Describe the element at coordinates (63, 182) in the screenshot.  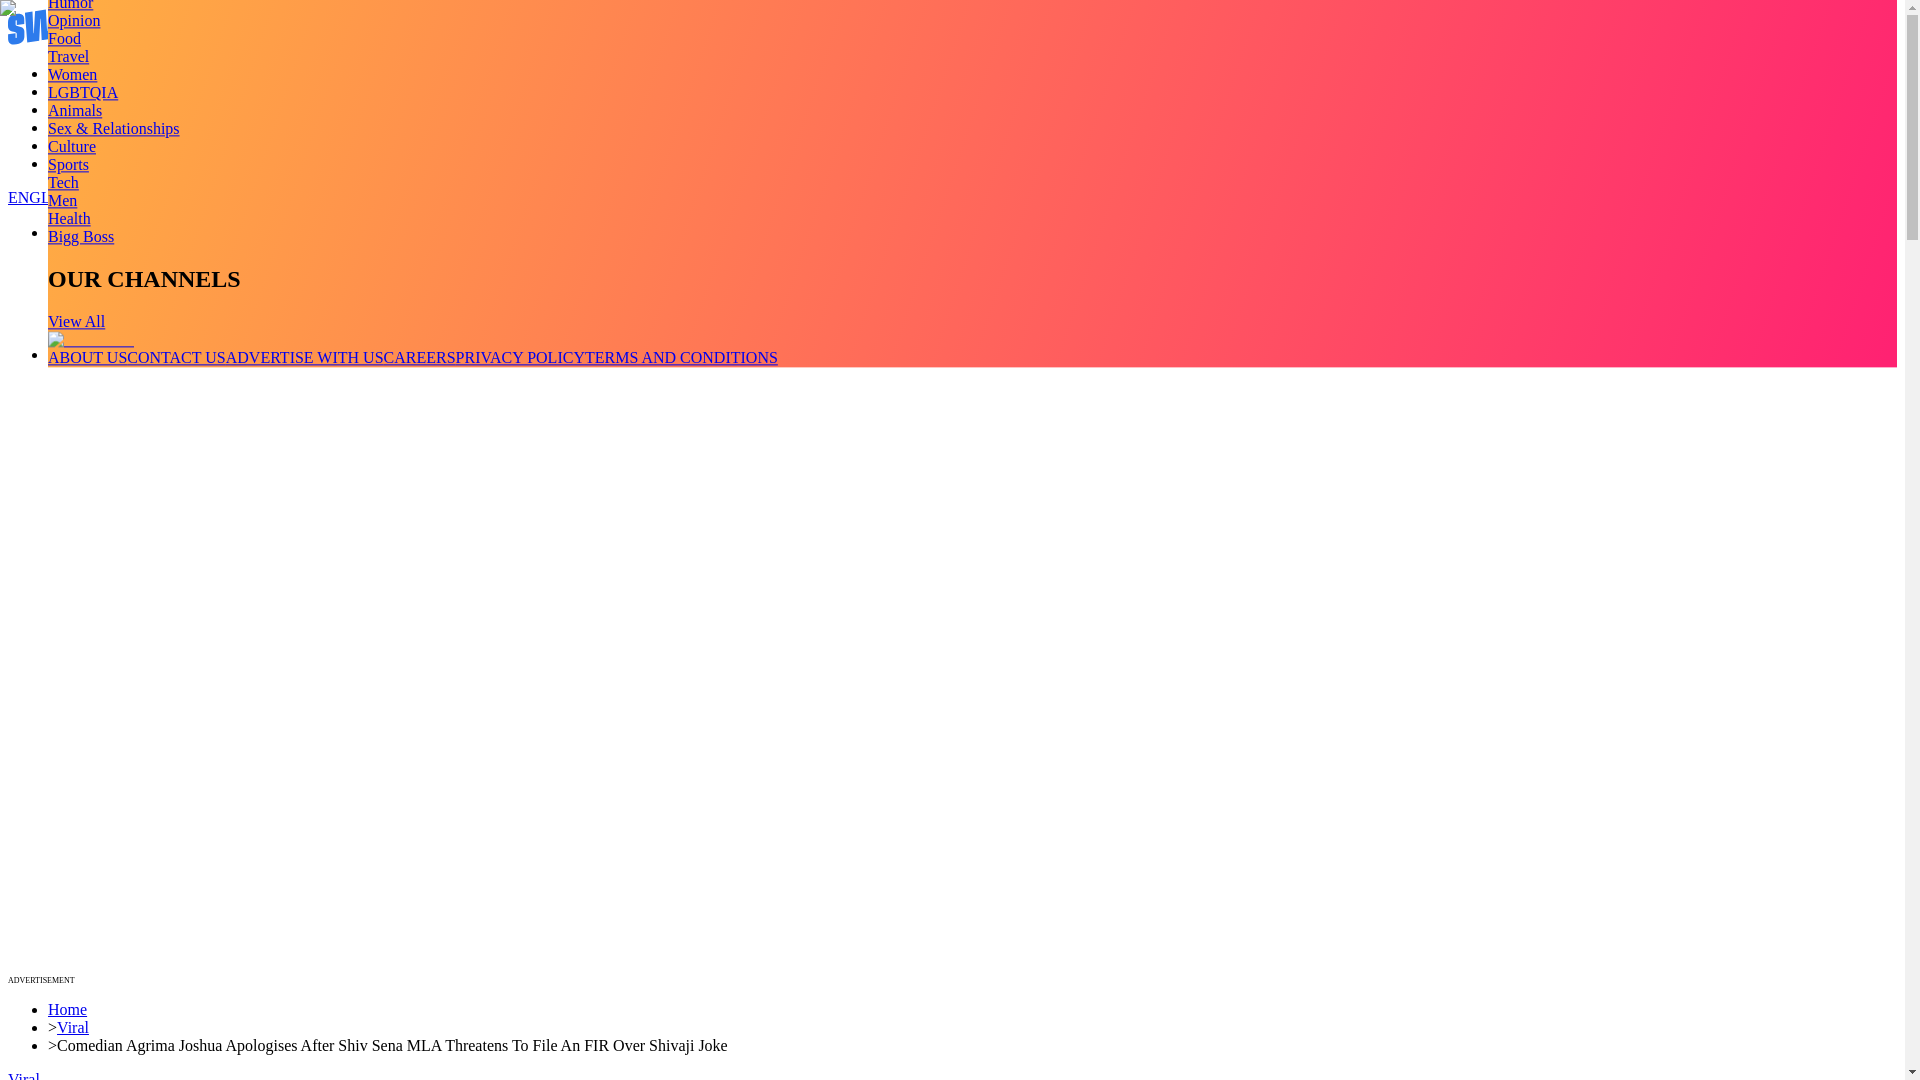
I see `Tech` at that location.